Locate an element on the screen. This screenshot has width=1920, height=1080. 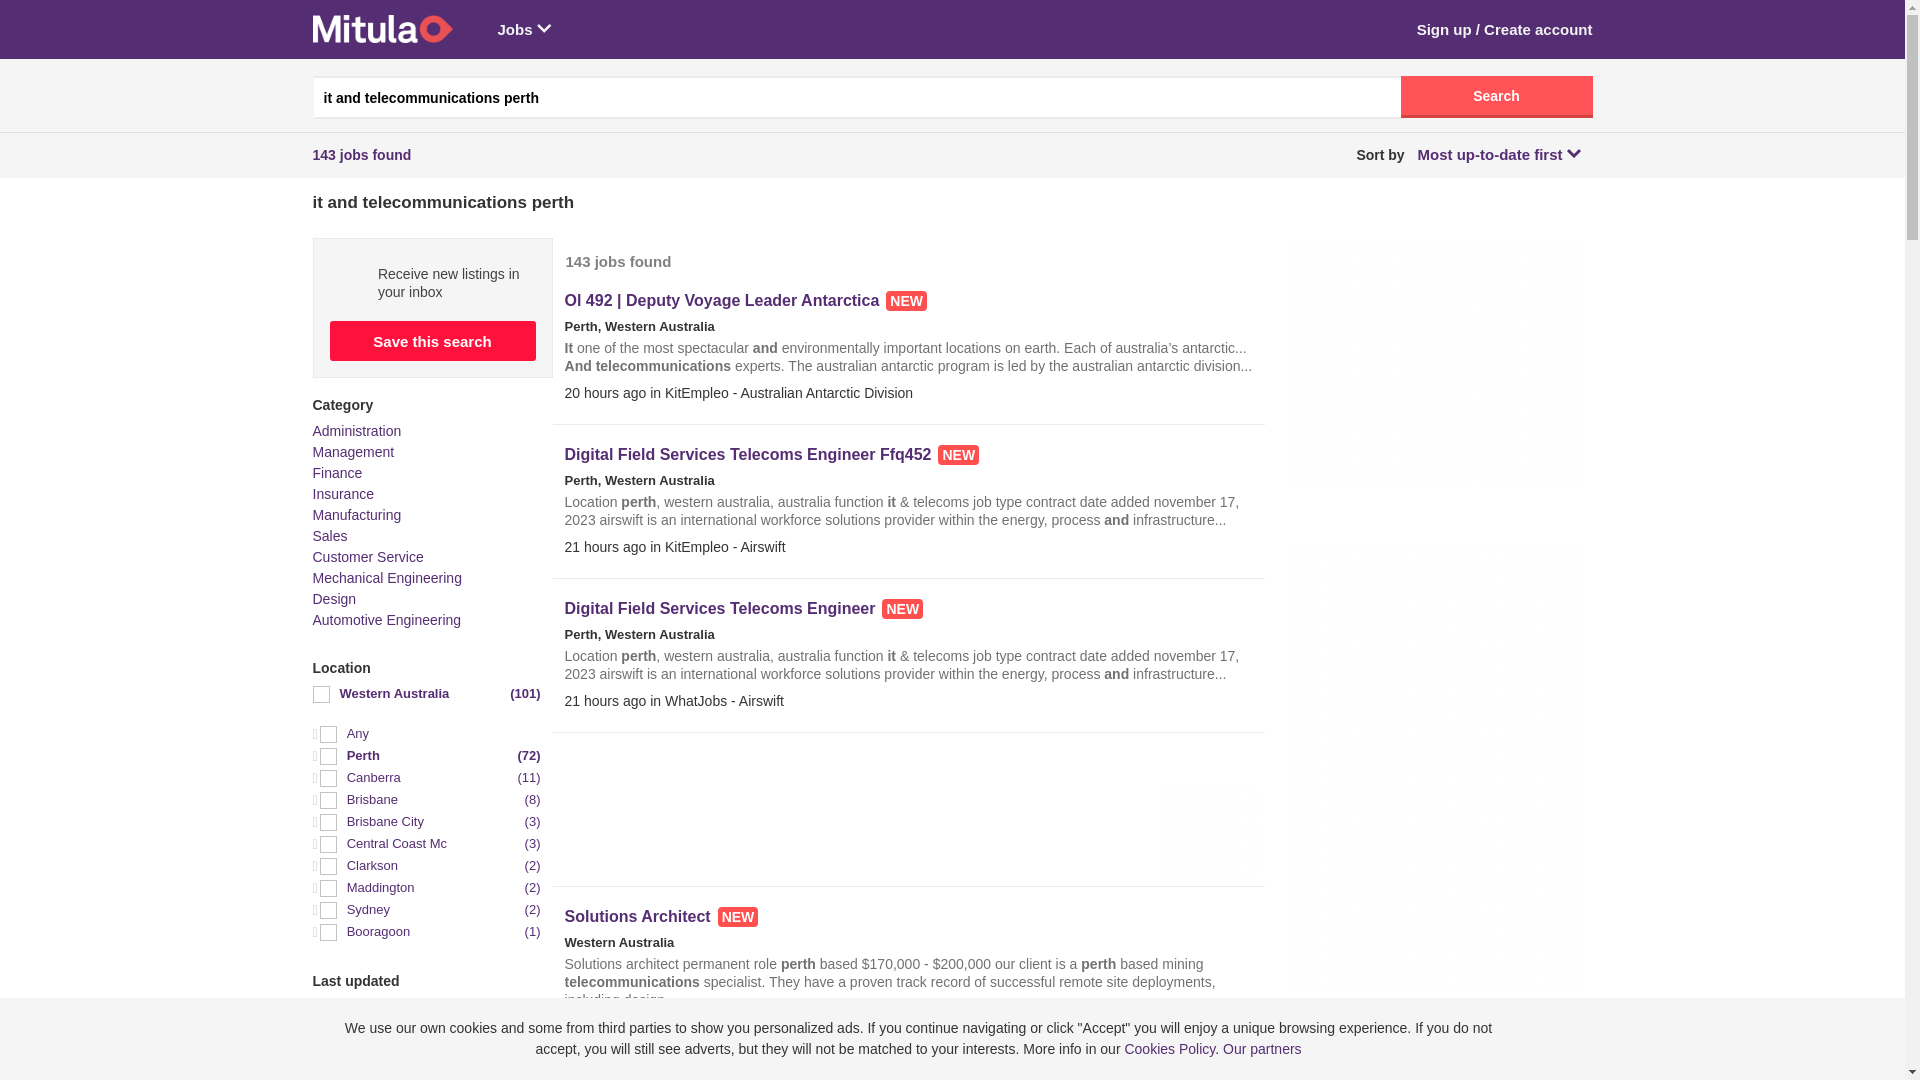
Mitula Jobs is located at coordinates (382, 29).